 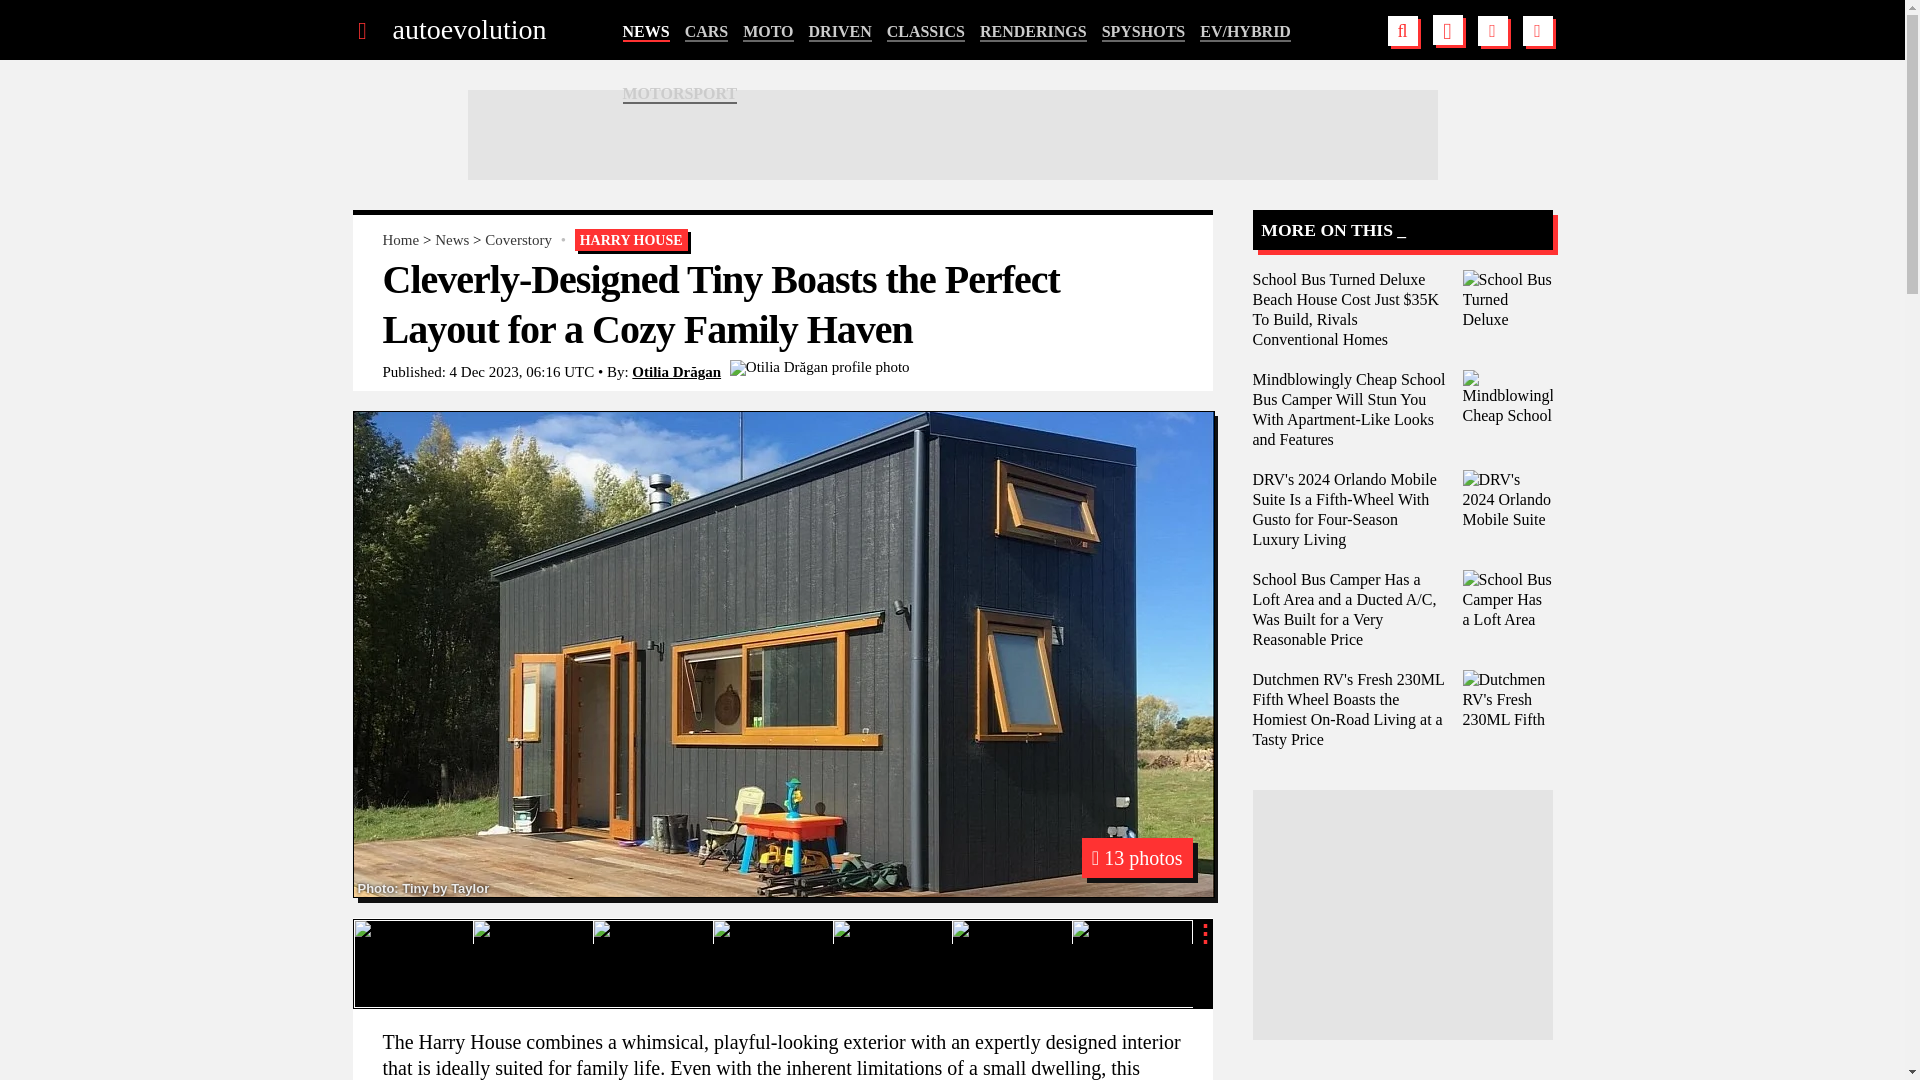 I want to click on NEWS, so click(x=645, y=32).